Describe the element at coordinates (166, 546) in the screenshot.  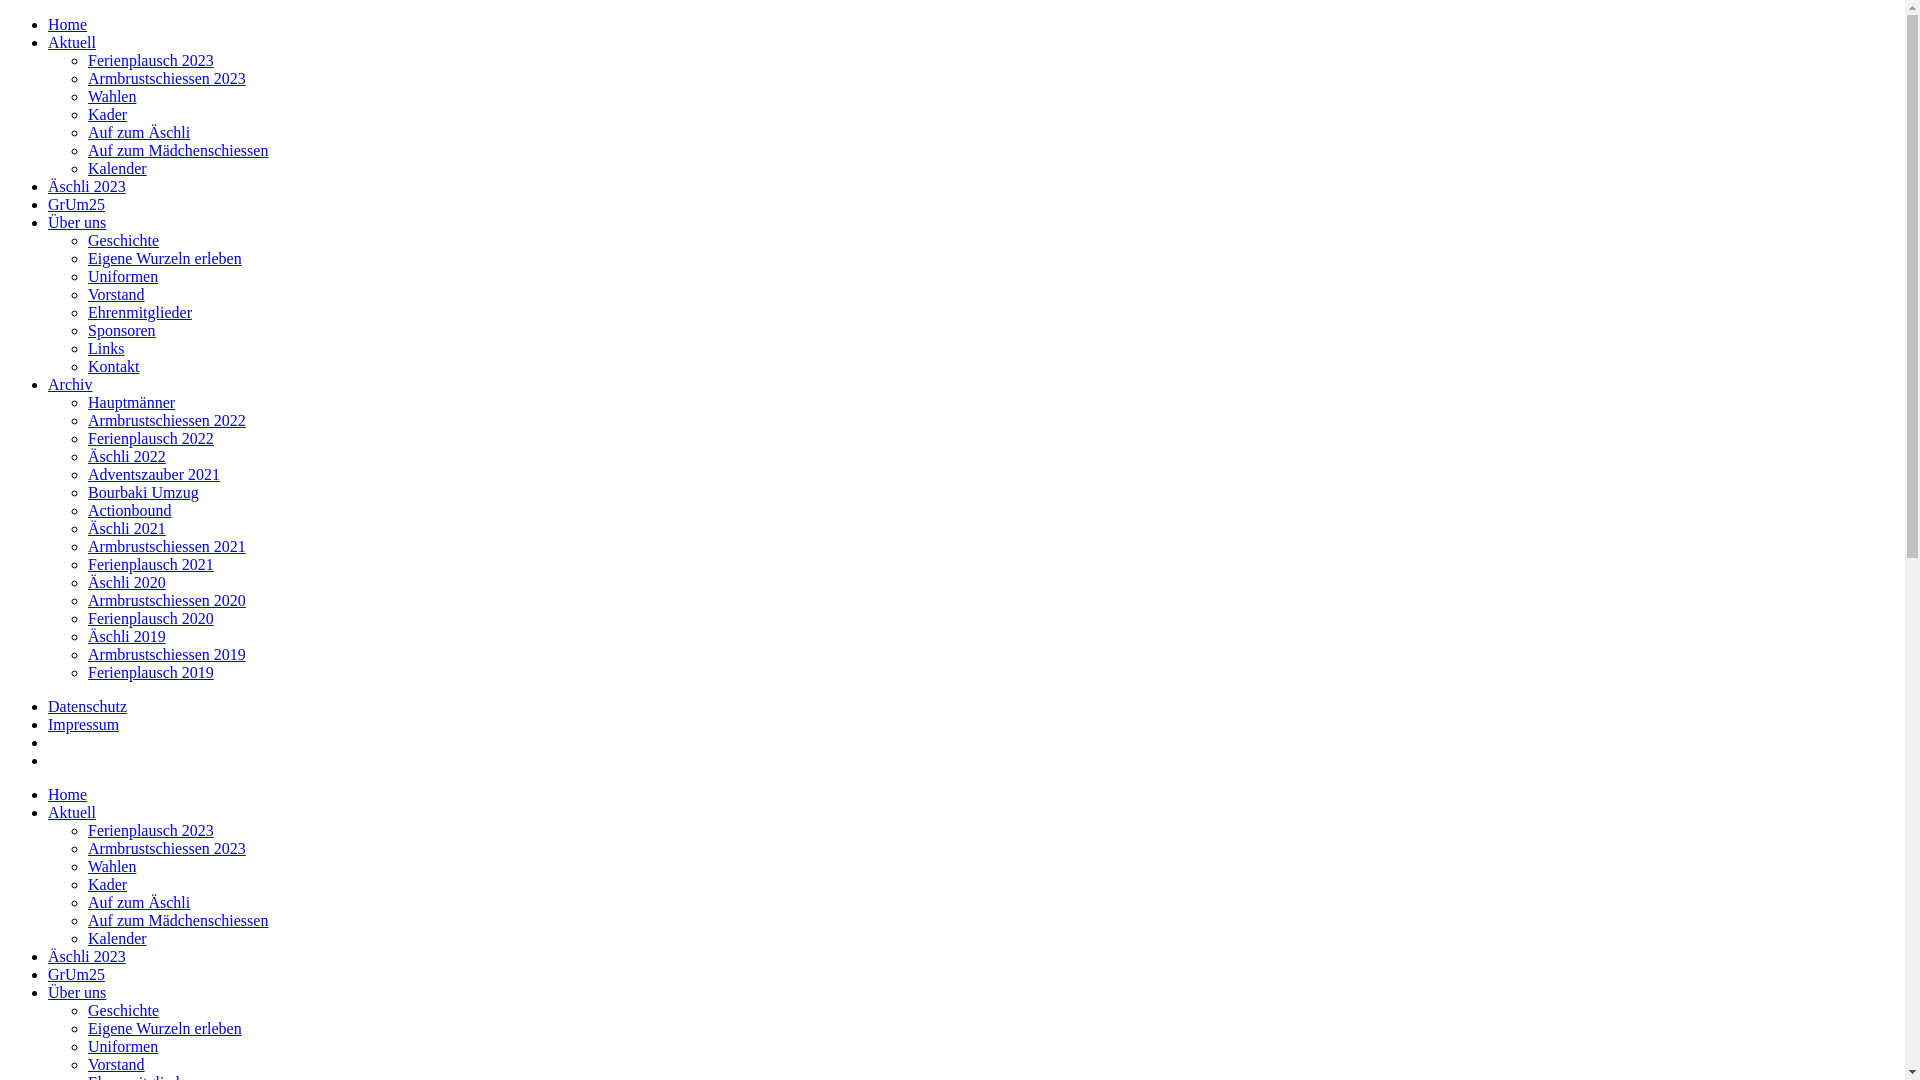
I see `Armbrustschiessen 2021` at that location.